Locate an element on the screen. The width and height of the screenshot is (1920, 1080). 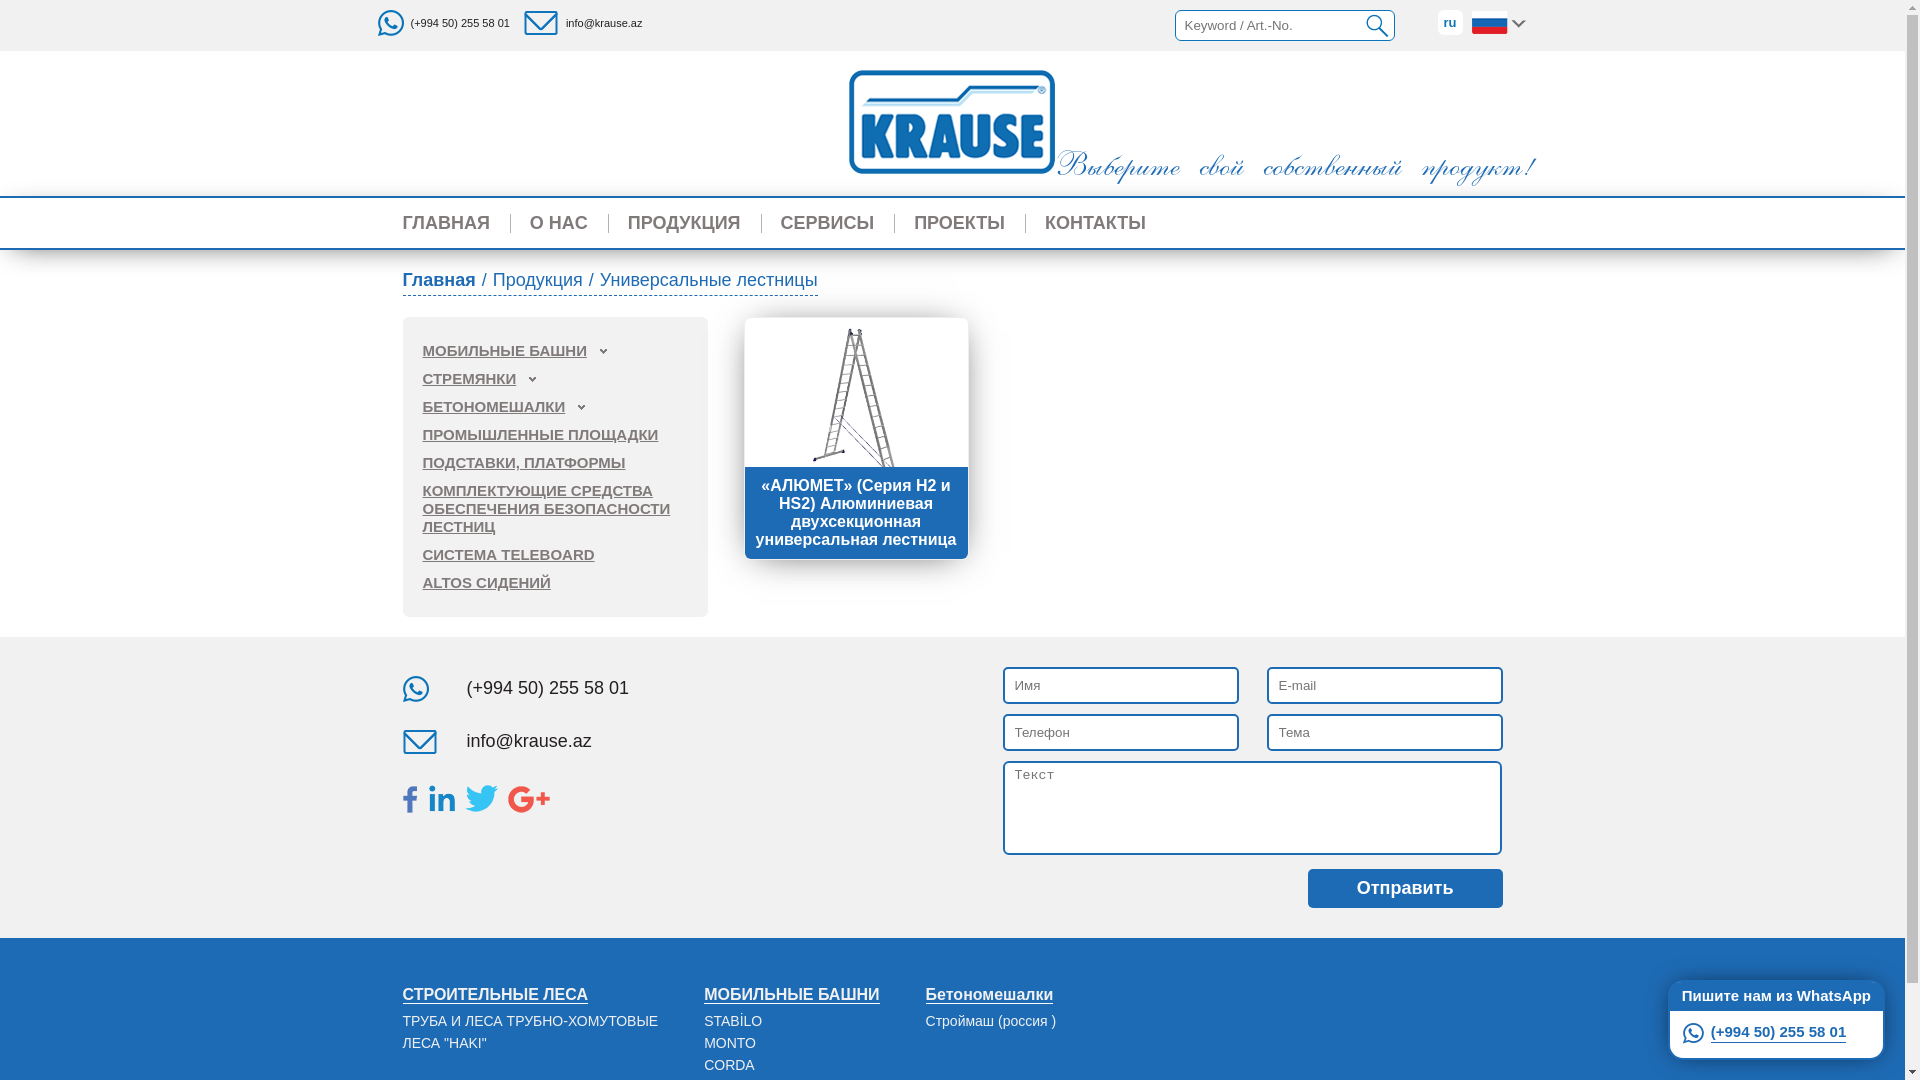
MONTO is located at coordinates (730, 1043).